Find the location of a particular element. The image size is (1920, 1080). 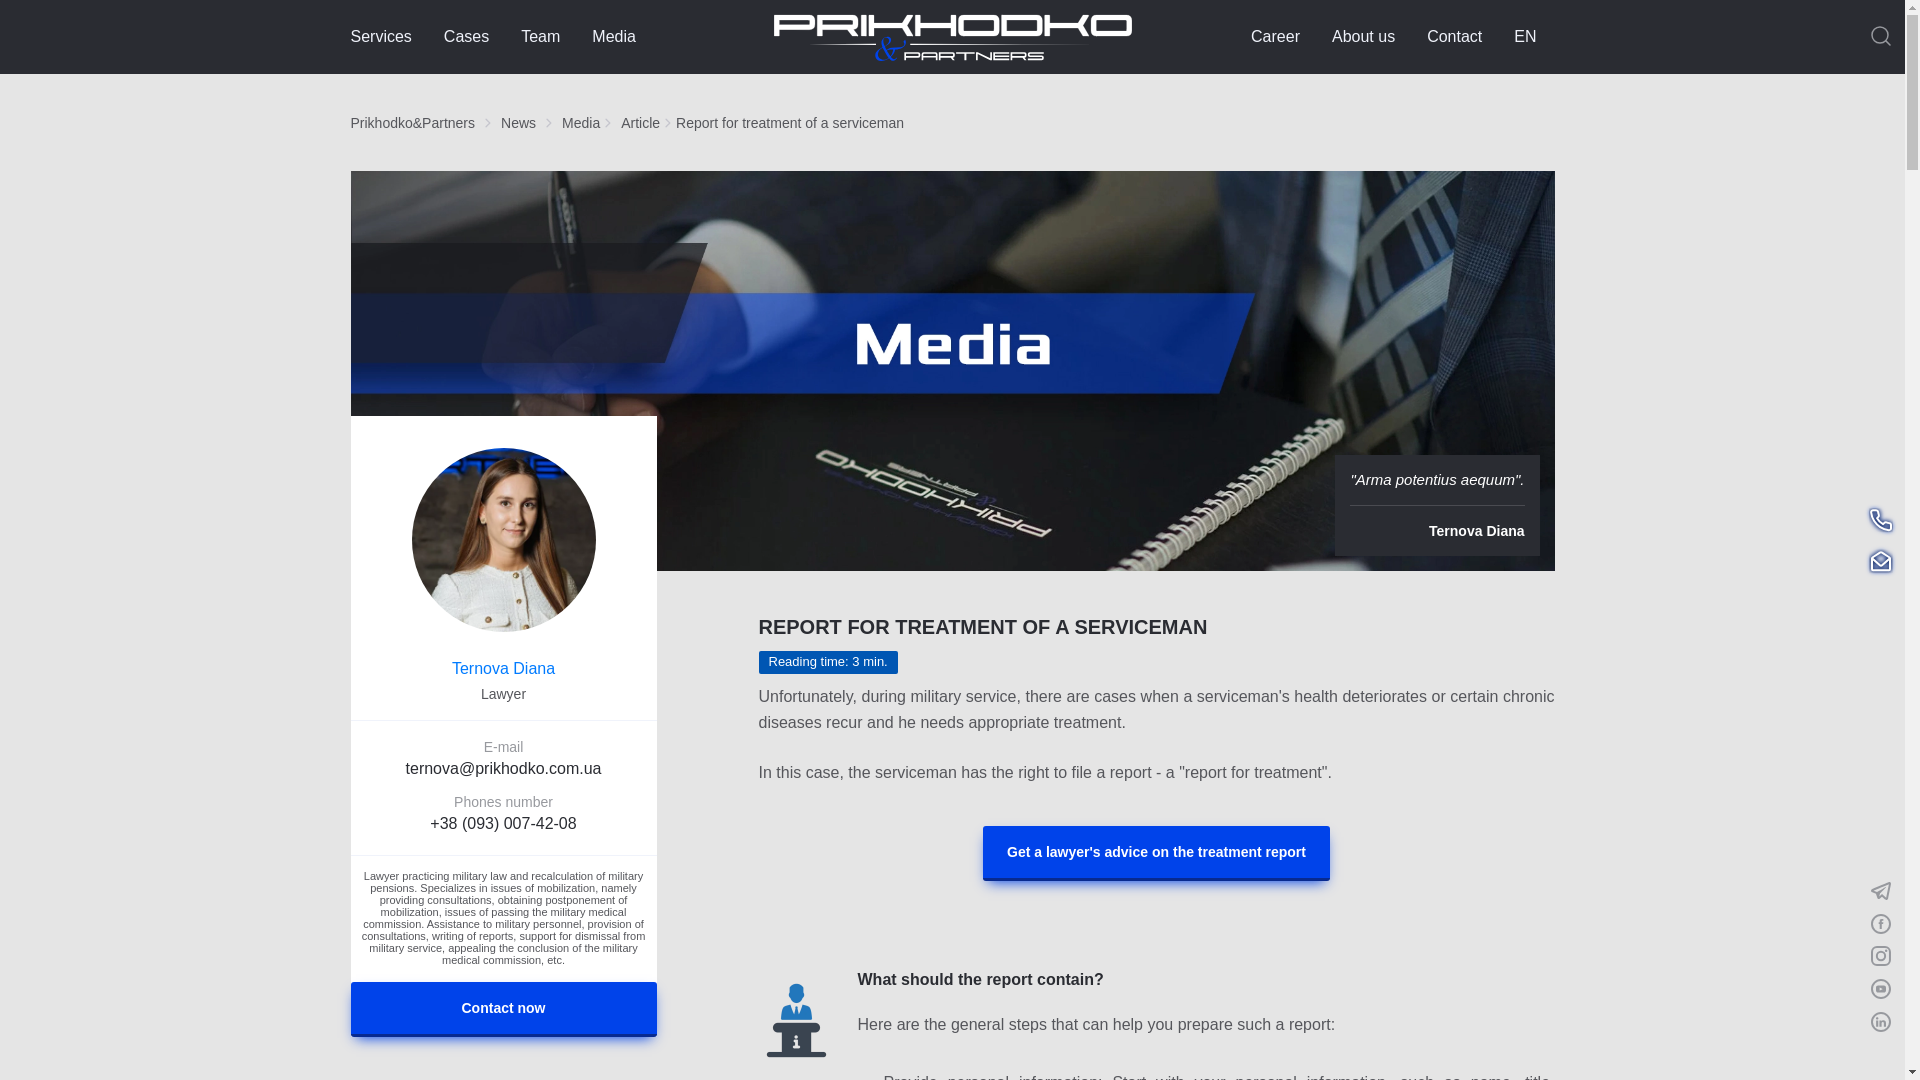

EN is located at coordinates (1534, 36).